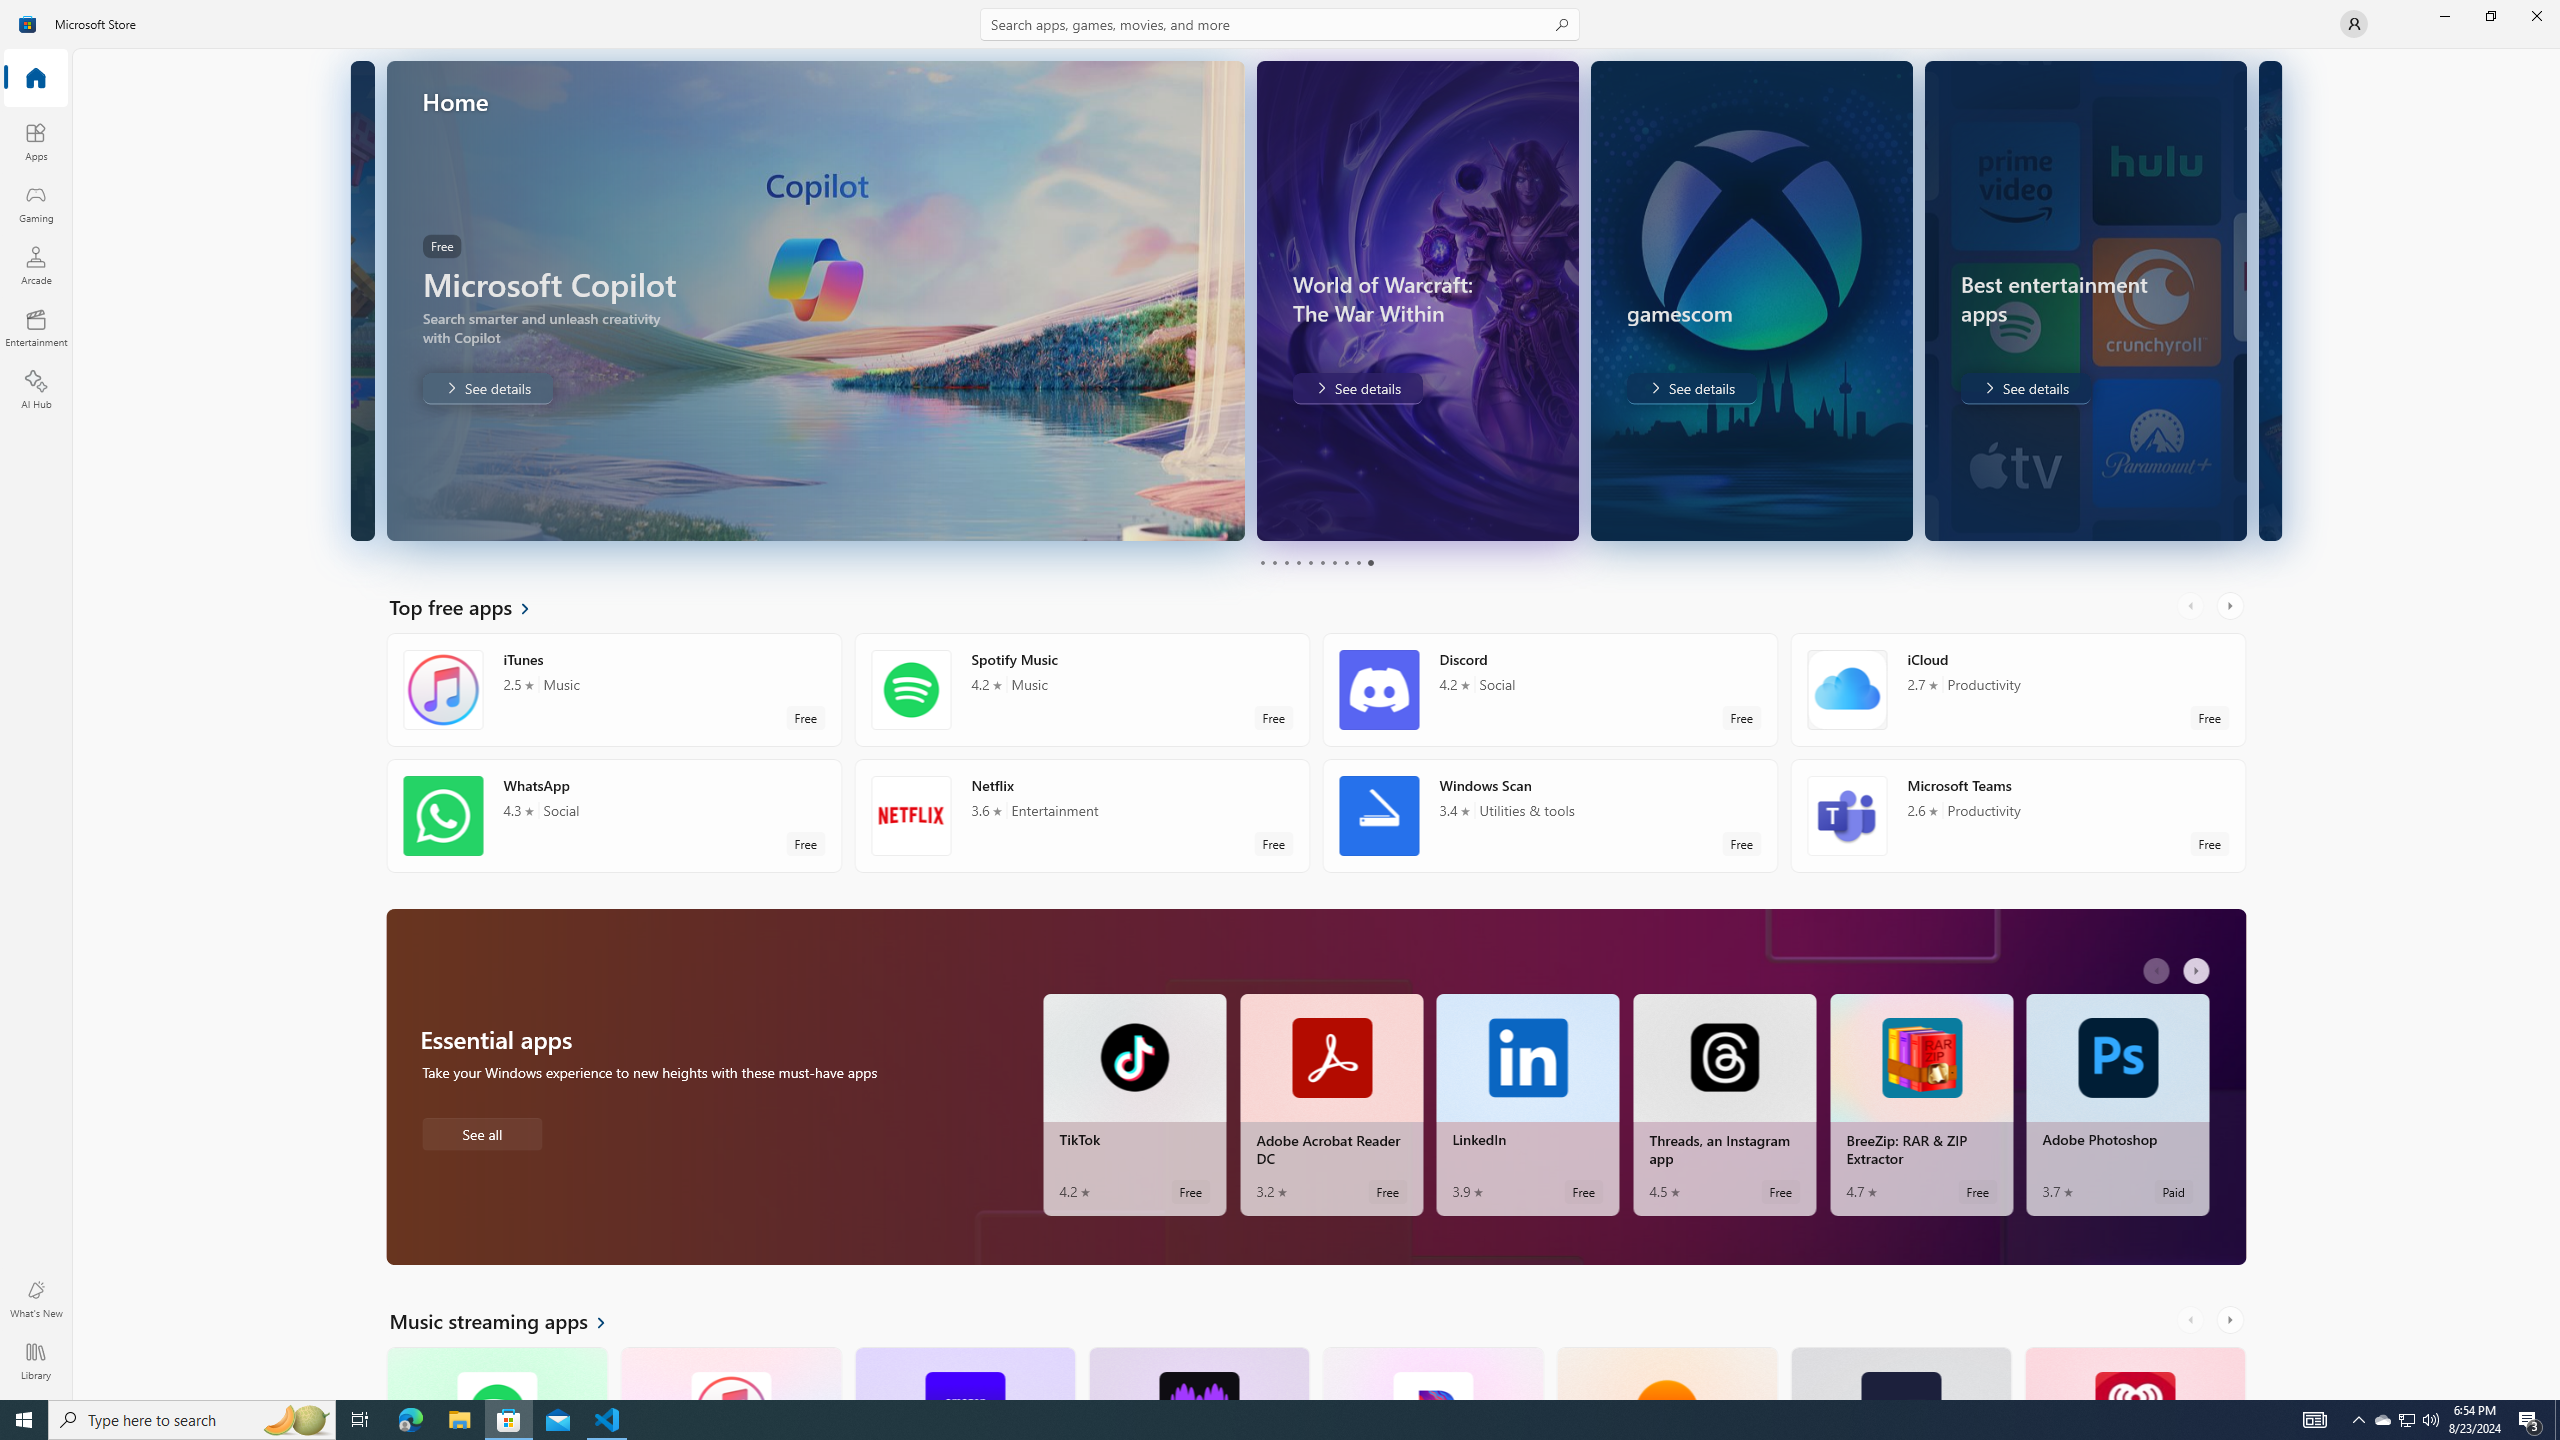 The image size is (2560, 1440). What do you see at coordinates (1082, 815) in the screenshot?
I see `Netflix. Average rating of 3.6 out of five stars. Free  ` at bounding box center [1082, 815].